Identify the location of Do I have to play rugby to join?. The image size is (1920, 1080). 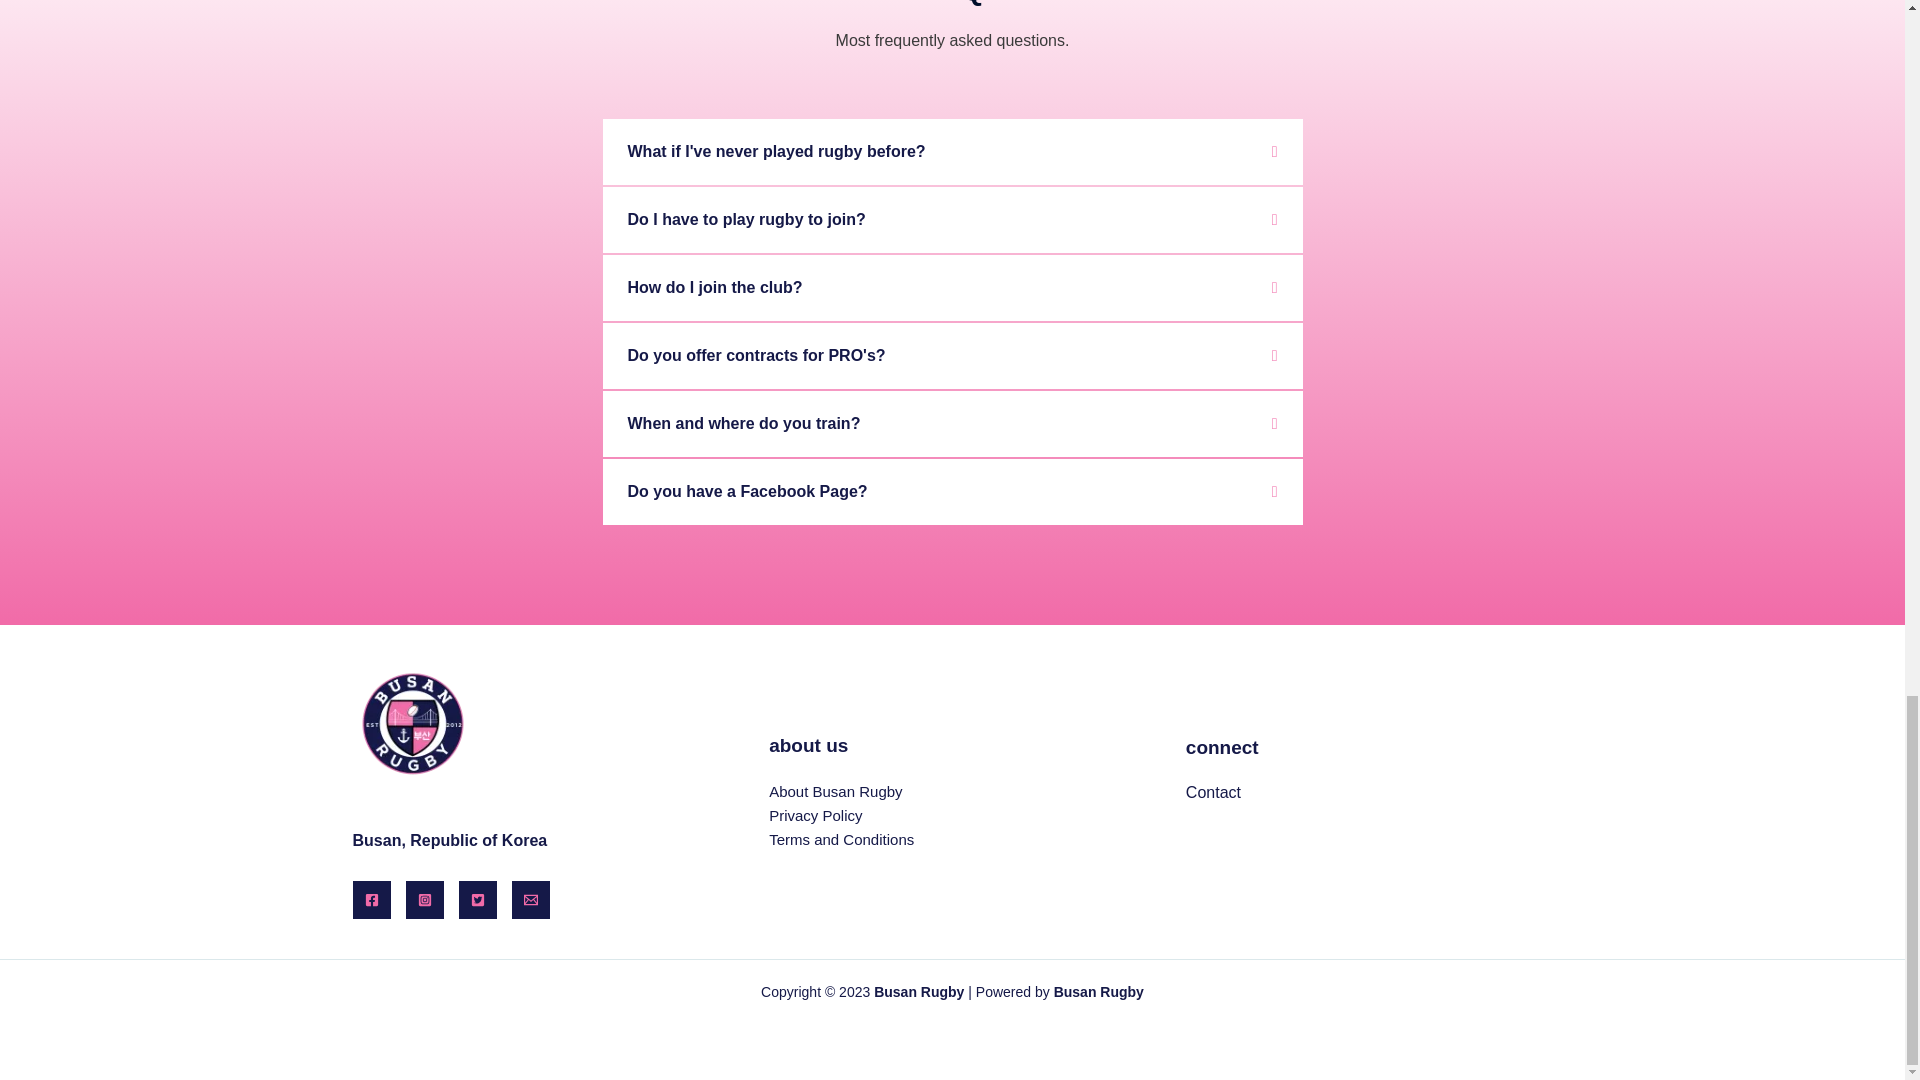
(746, 218).